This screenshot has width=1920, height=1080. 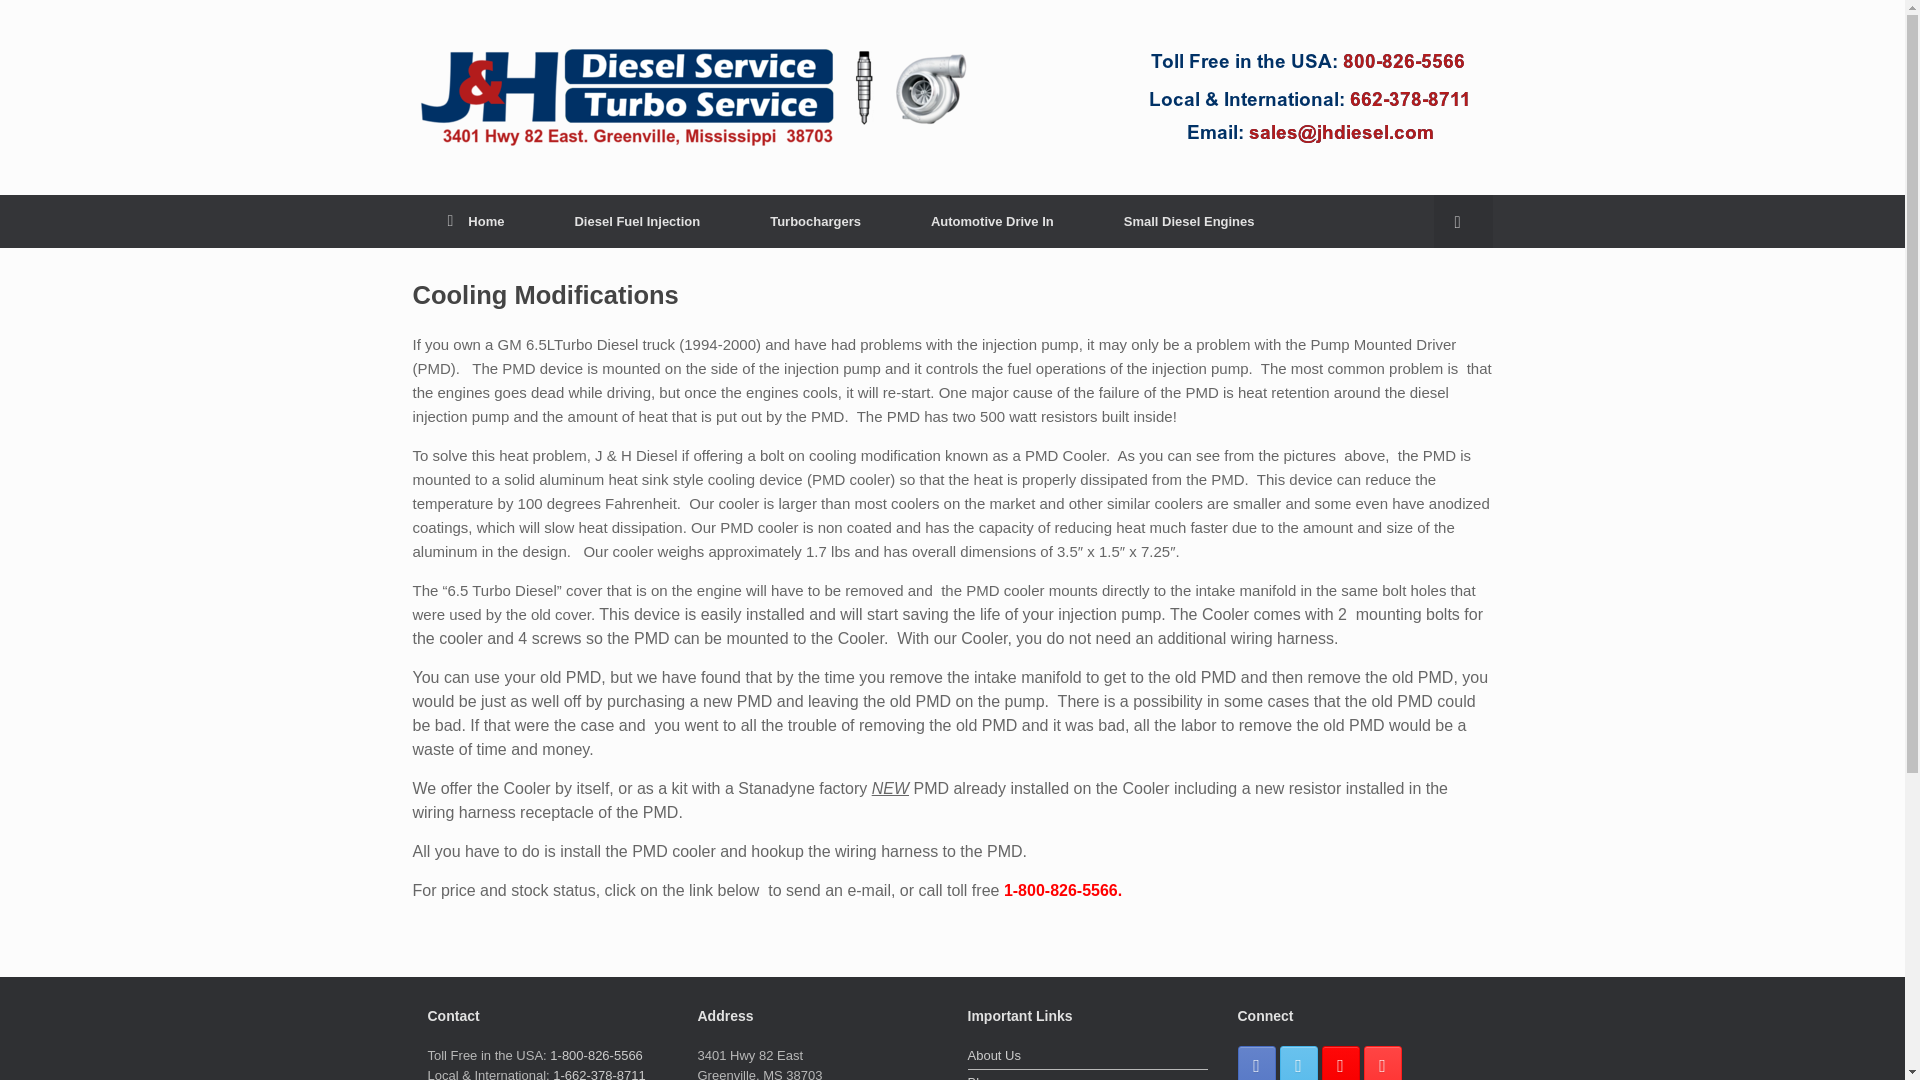 I want to click on Small Diesel Engines, so click(x=1189, y=222).